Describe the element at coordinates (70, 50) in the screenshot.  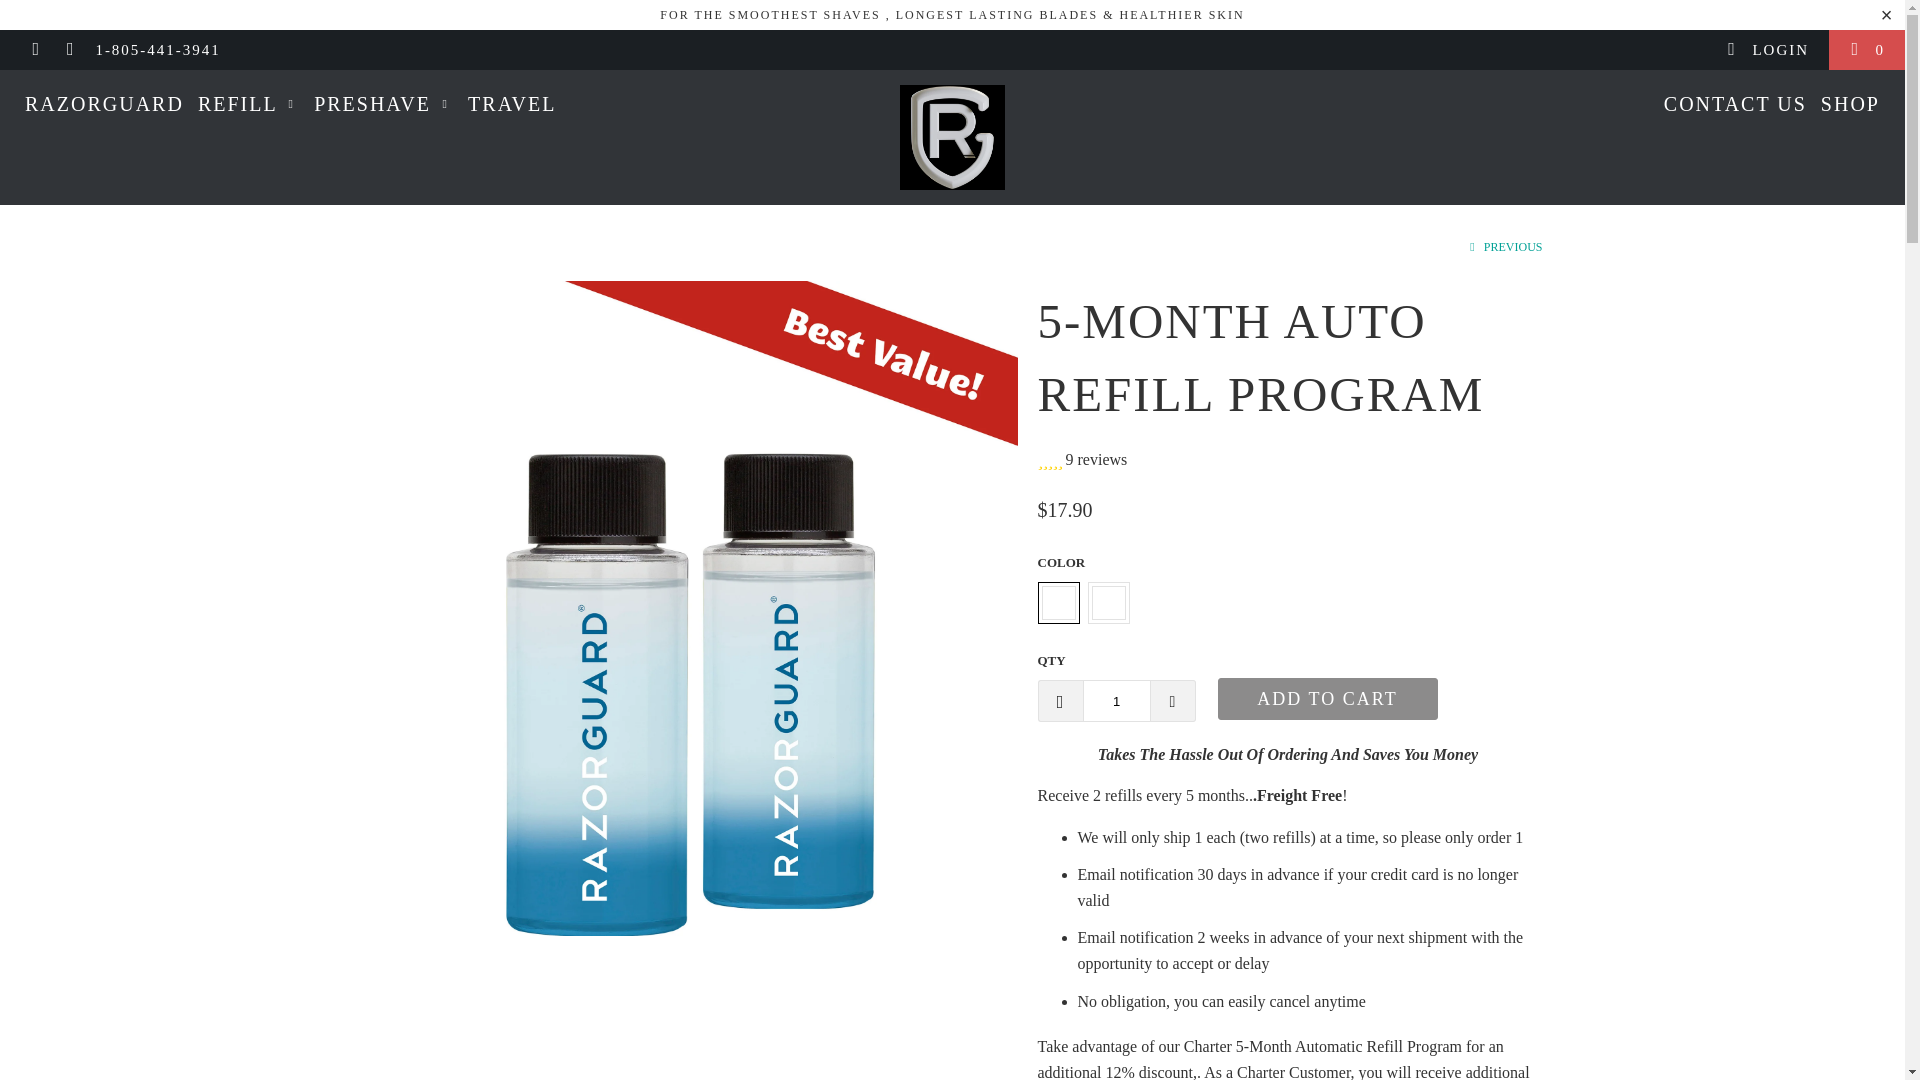
I see `RazorGuard on Instagram` at that location.